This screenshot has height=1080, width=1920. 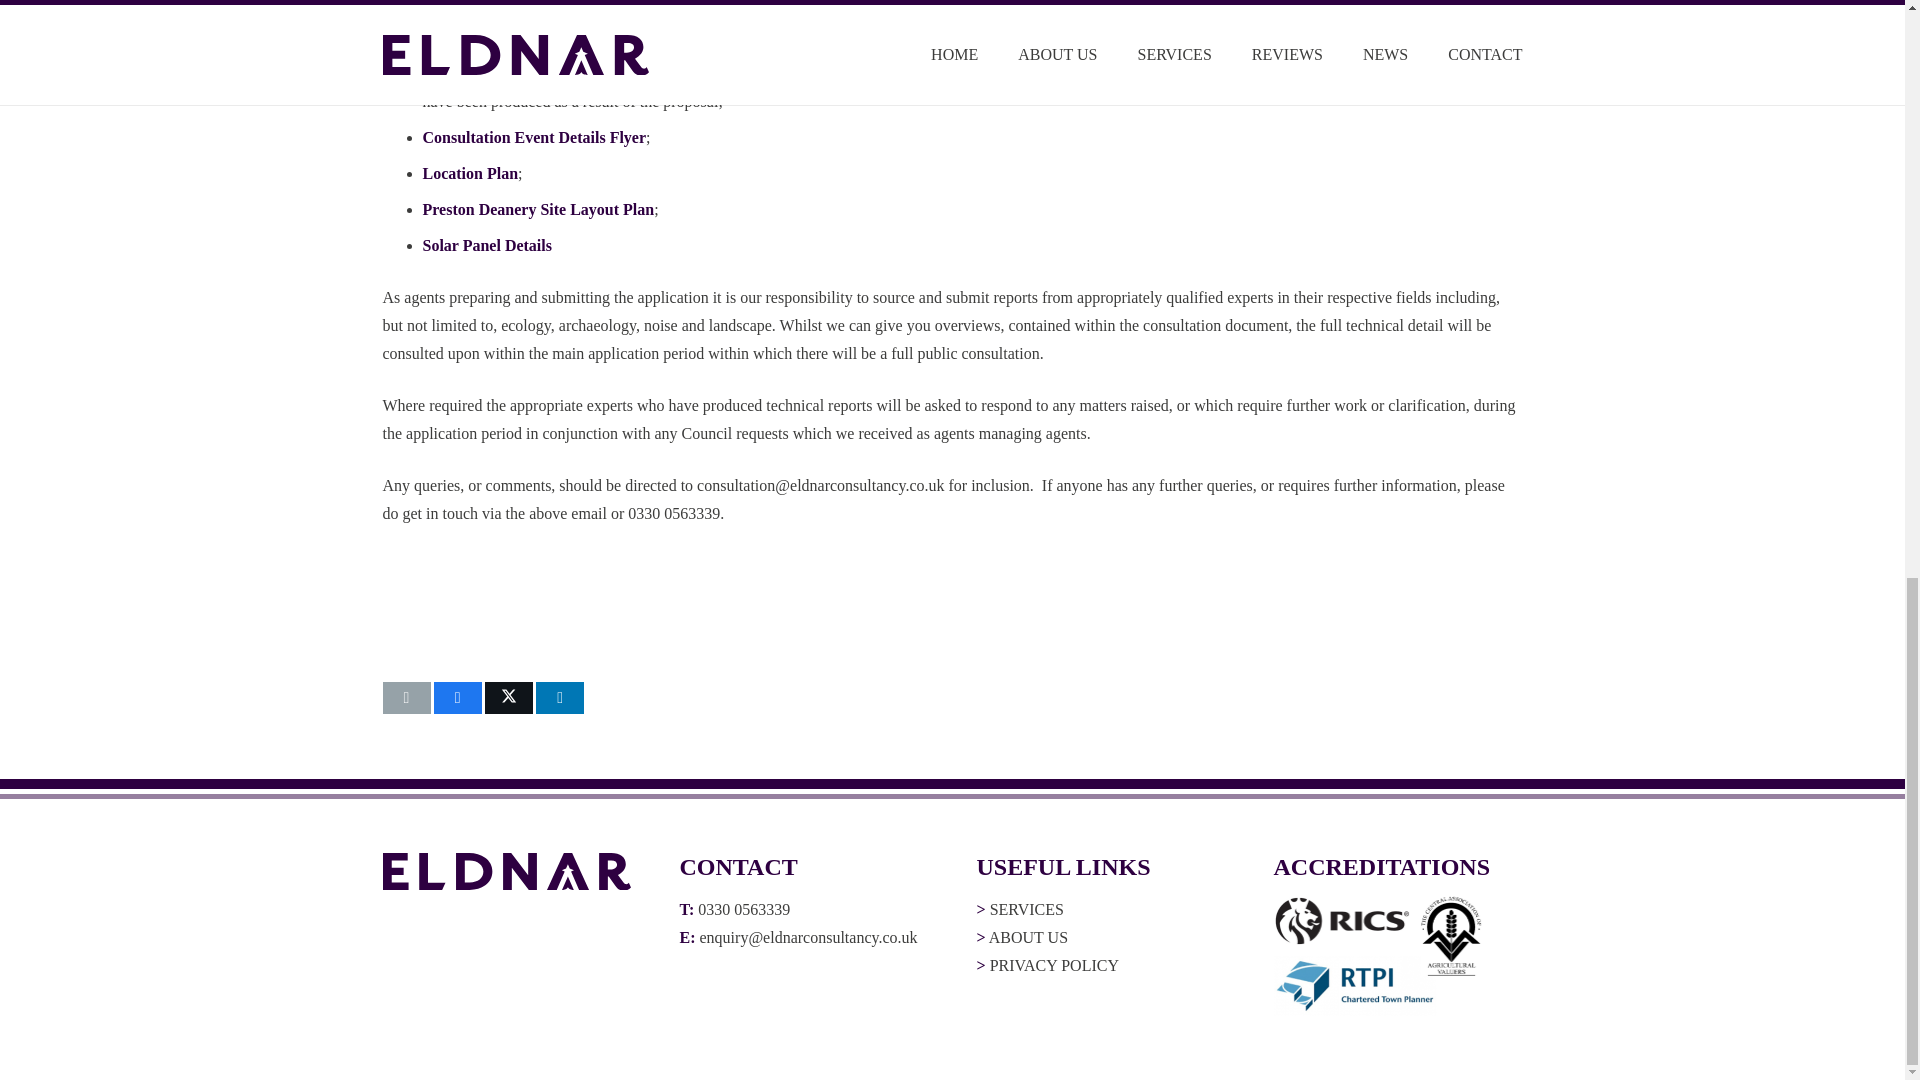 I want to click on Consultation Event Details Flyer, so click(x=534, y=136).